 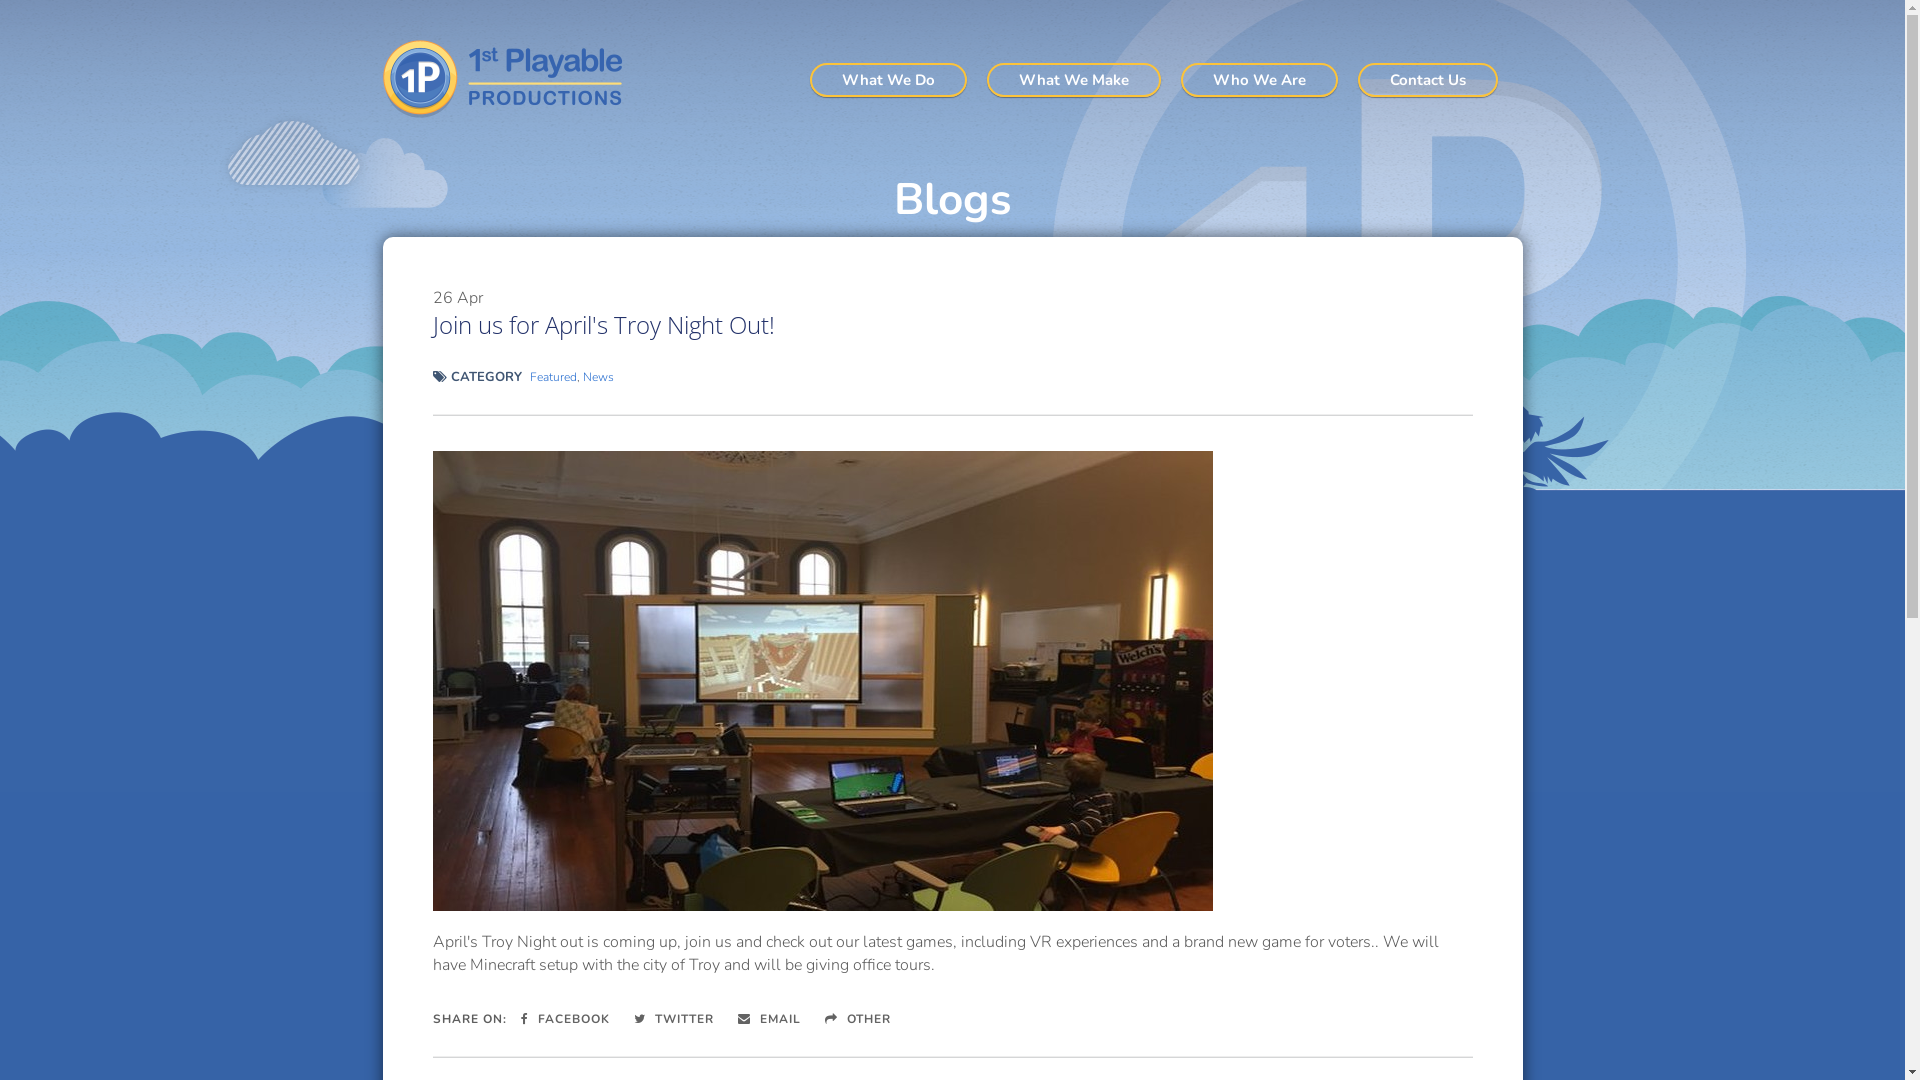 What do you see at coordinates (1258, 80) in the screenshot?
I see `Who We Are` at bounding box center [1258, 80].